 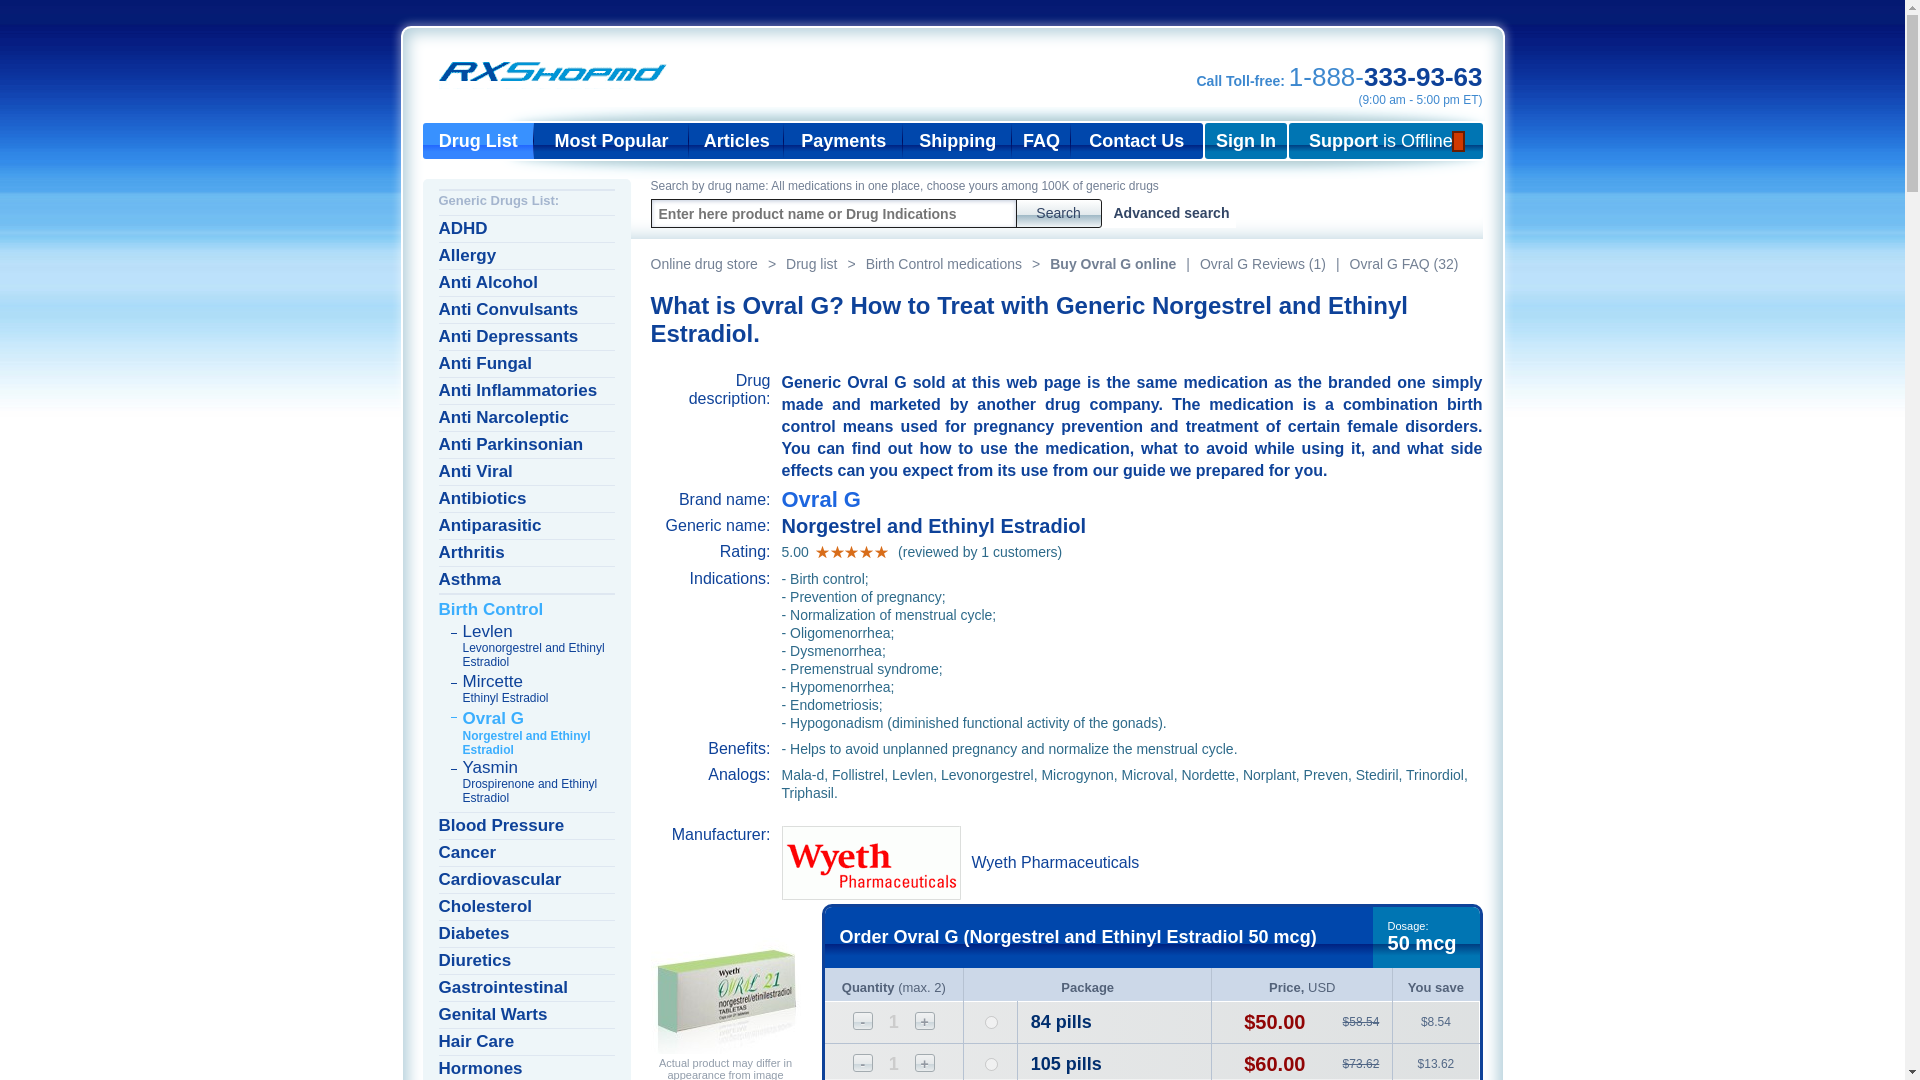 I want to click on Cardiovascular, so click(x=526, y=880).